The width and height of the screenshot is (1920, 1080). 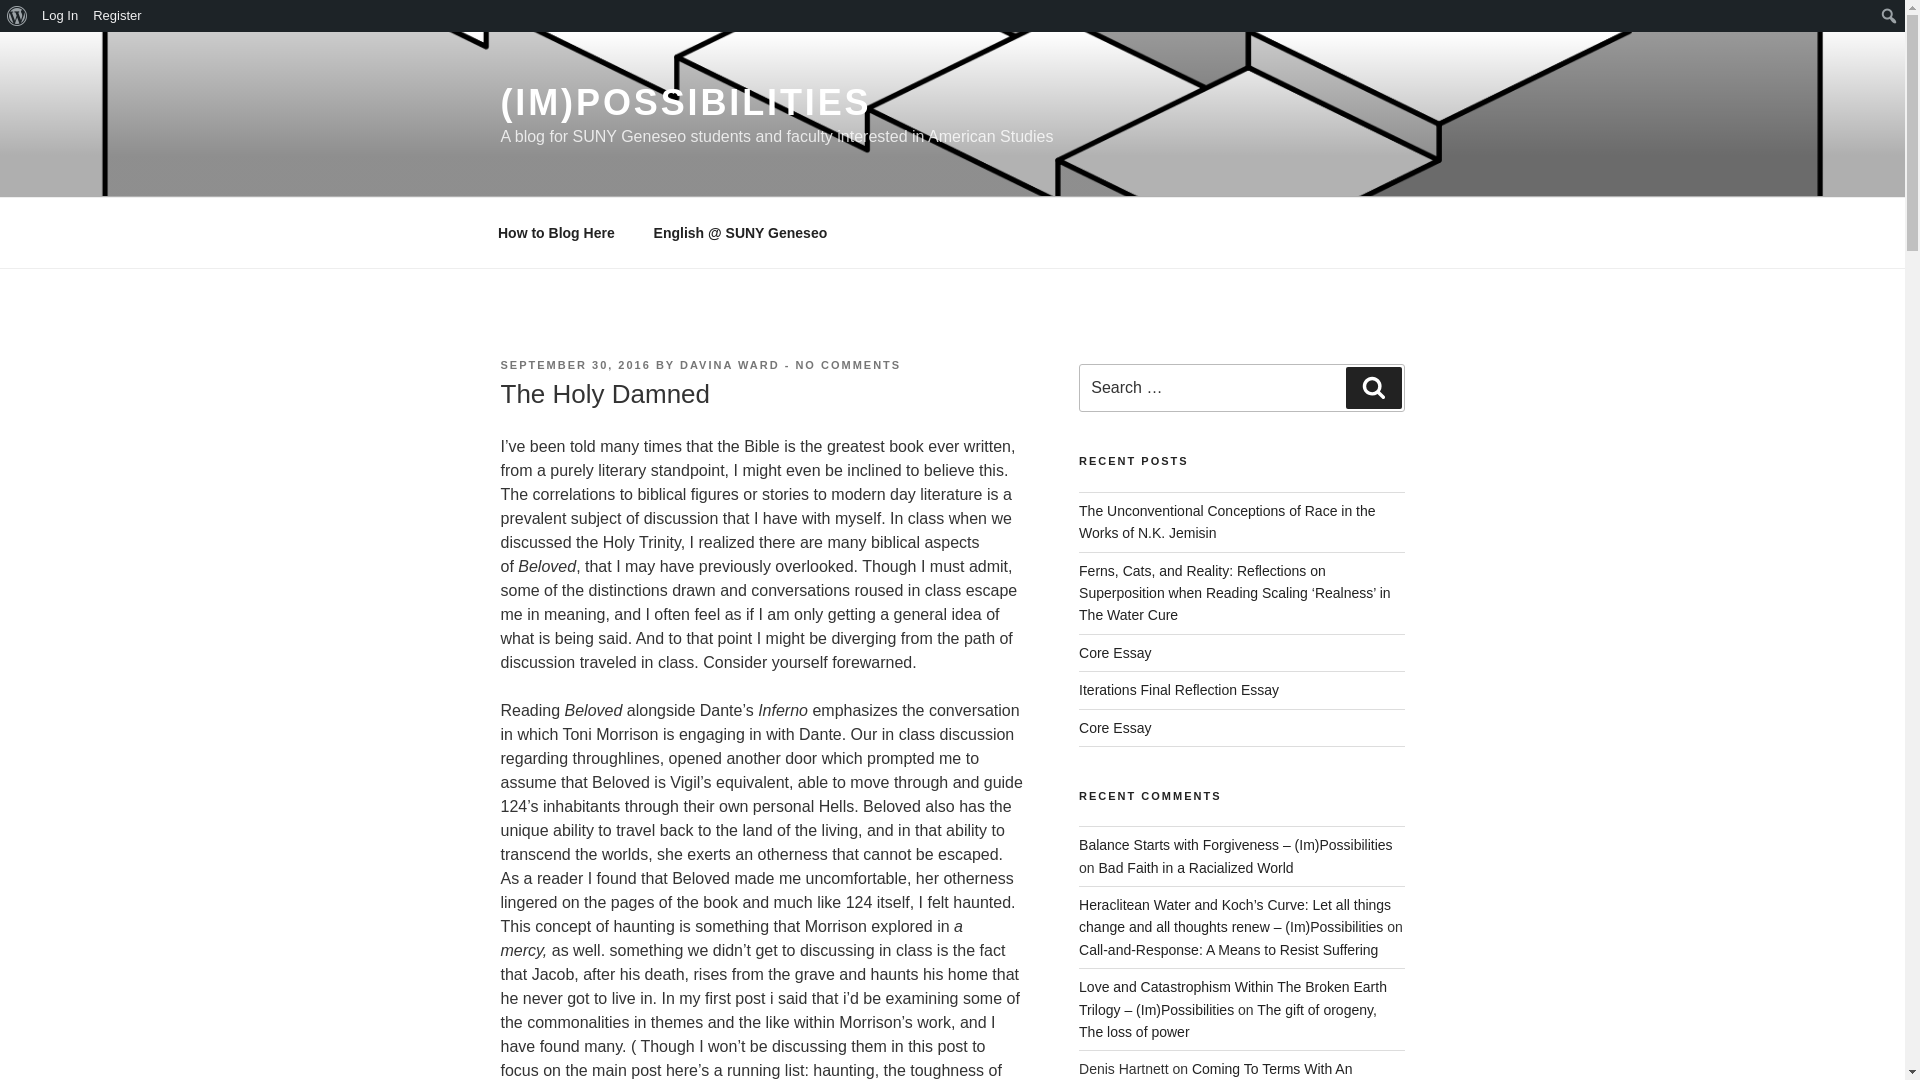 I want to click on Call-and-Response: A Means to Resist Suffering, so click(x=20, y=16).